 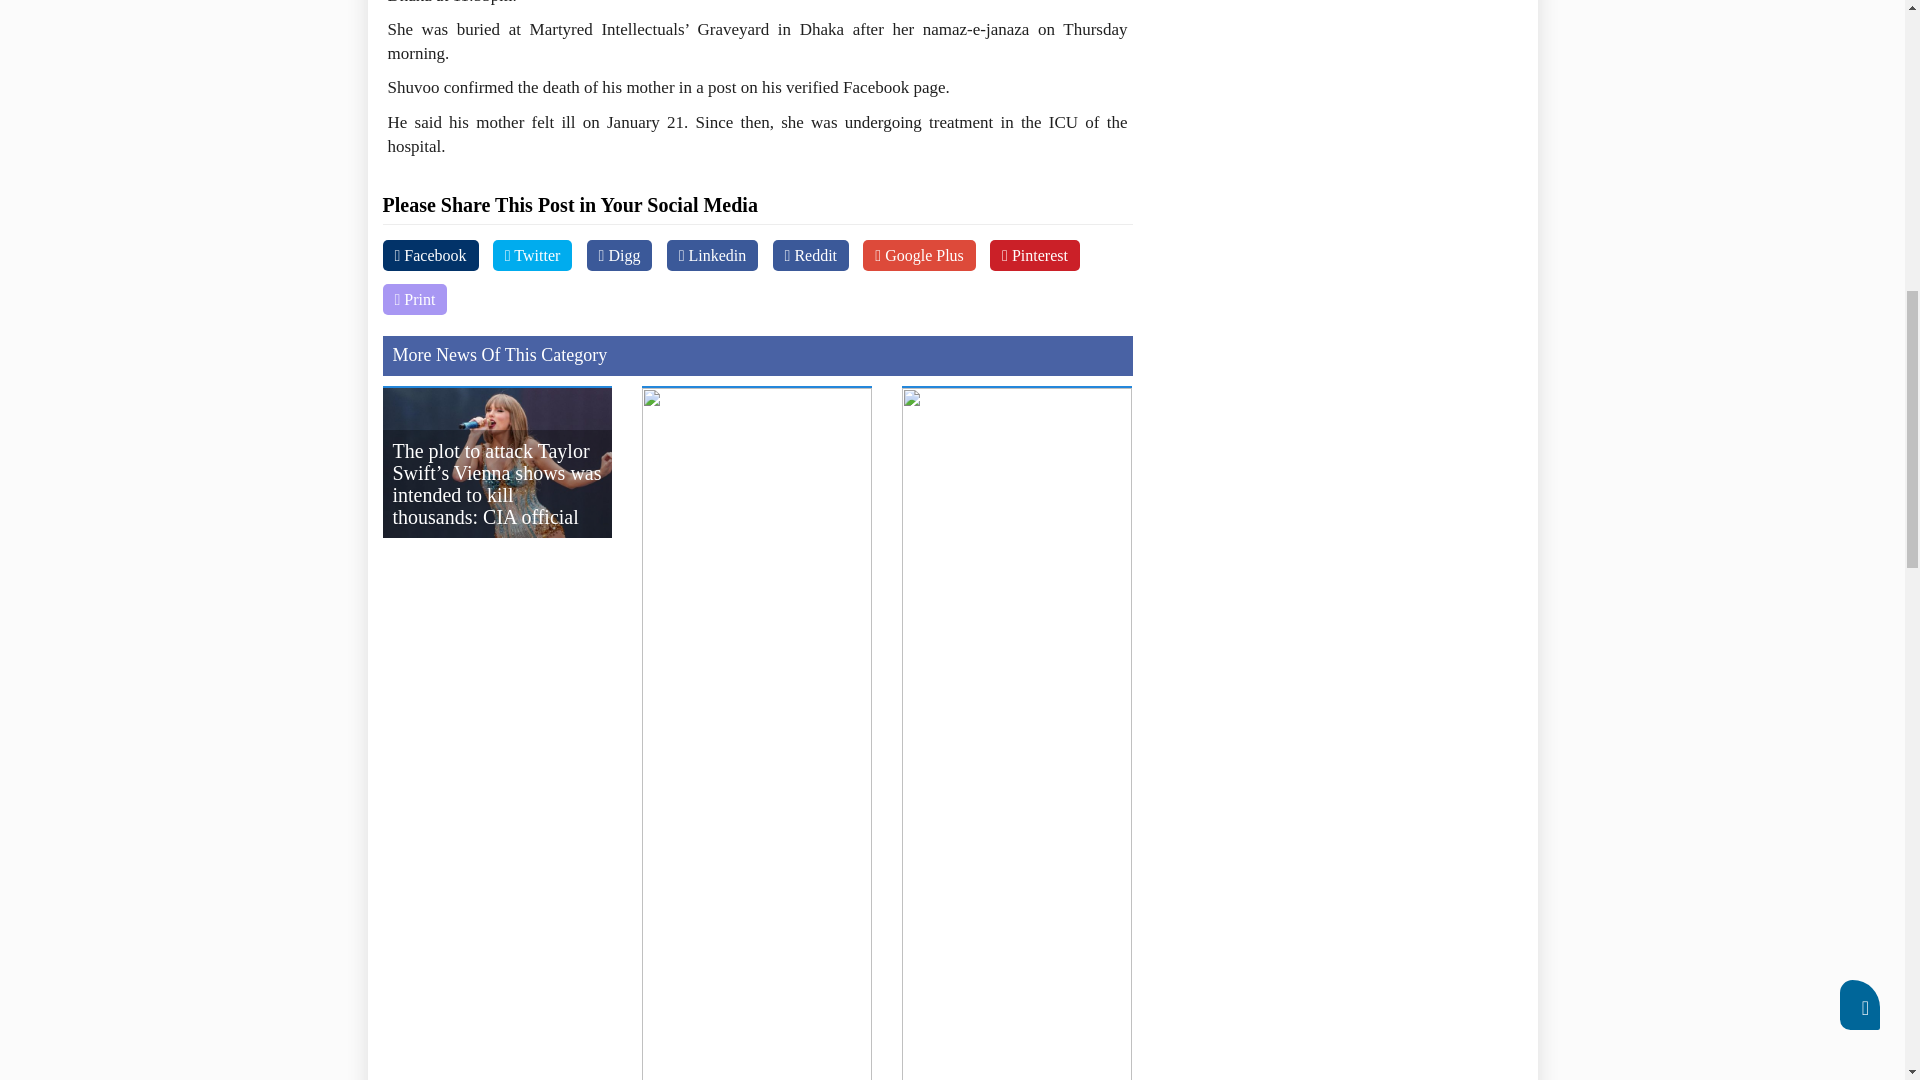 I want to click on Linkedin, so click(x=712, y=255).